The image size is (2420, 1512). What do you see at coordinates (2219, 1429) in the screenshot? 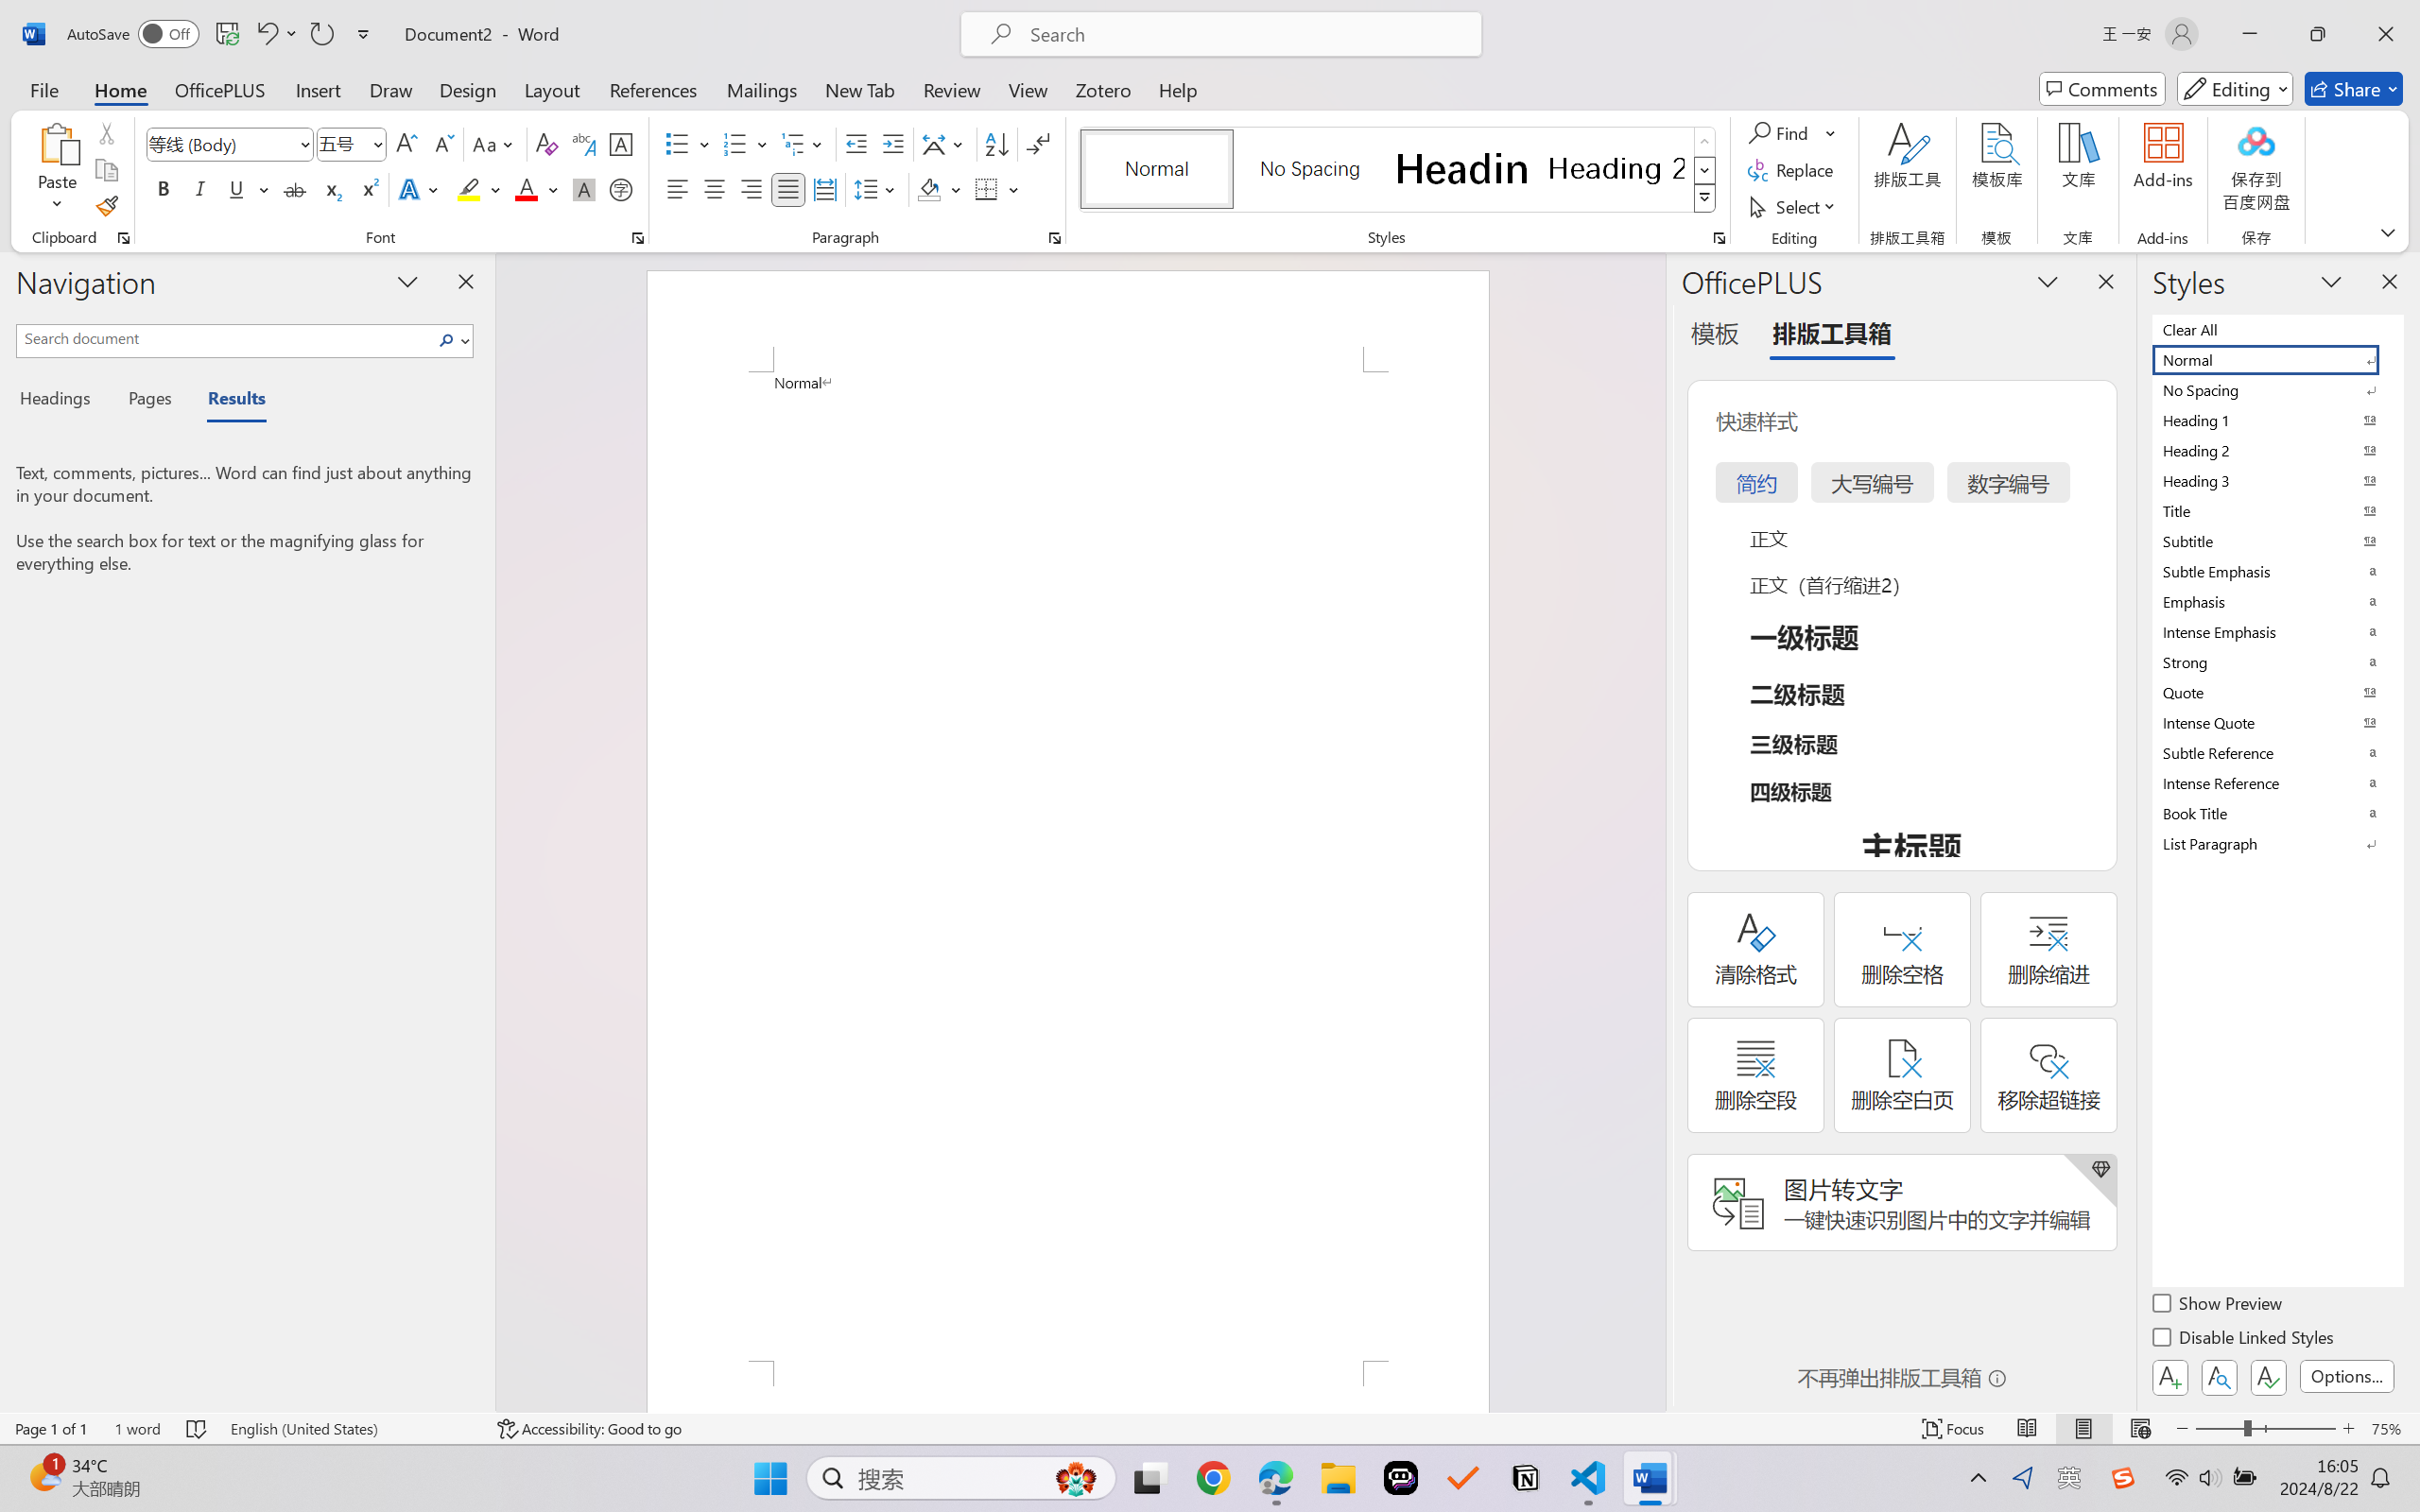
I see `Zoom Out` at bounding box center [2219, 1429].